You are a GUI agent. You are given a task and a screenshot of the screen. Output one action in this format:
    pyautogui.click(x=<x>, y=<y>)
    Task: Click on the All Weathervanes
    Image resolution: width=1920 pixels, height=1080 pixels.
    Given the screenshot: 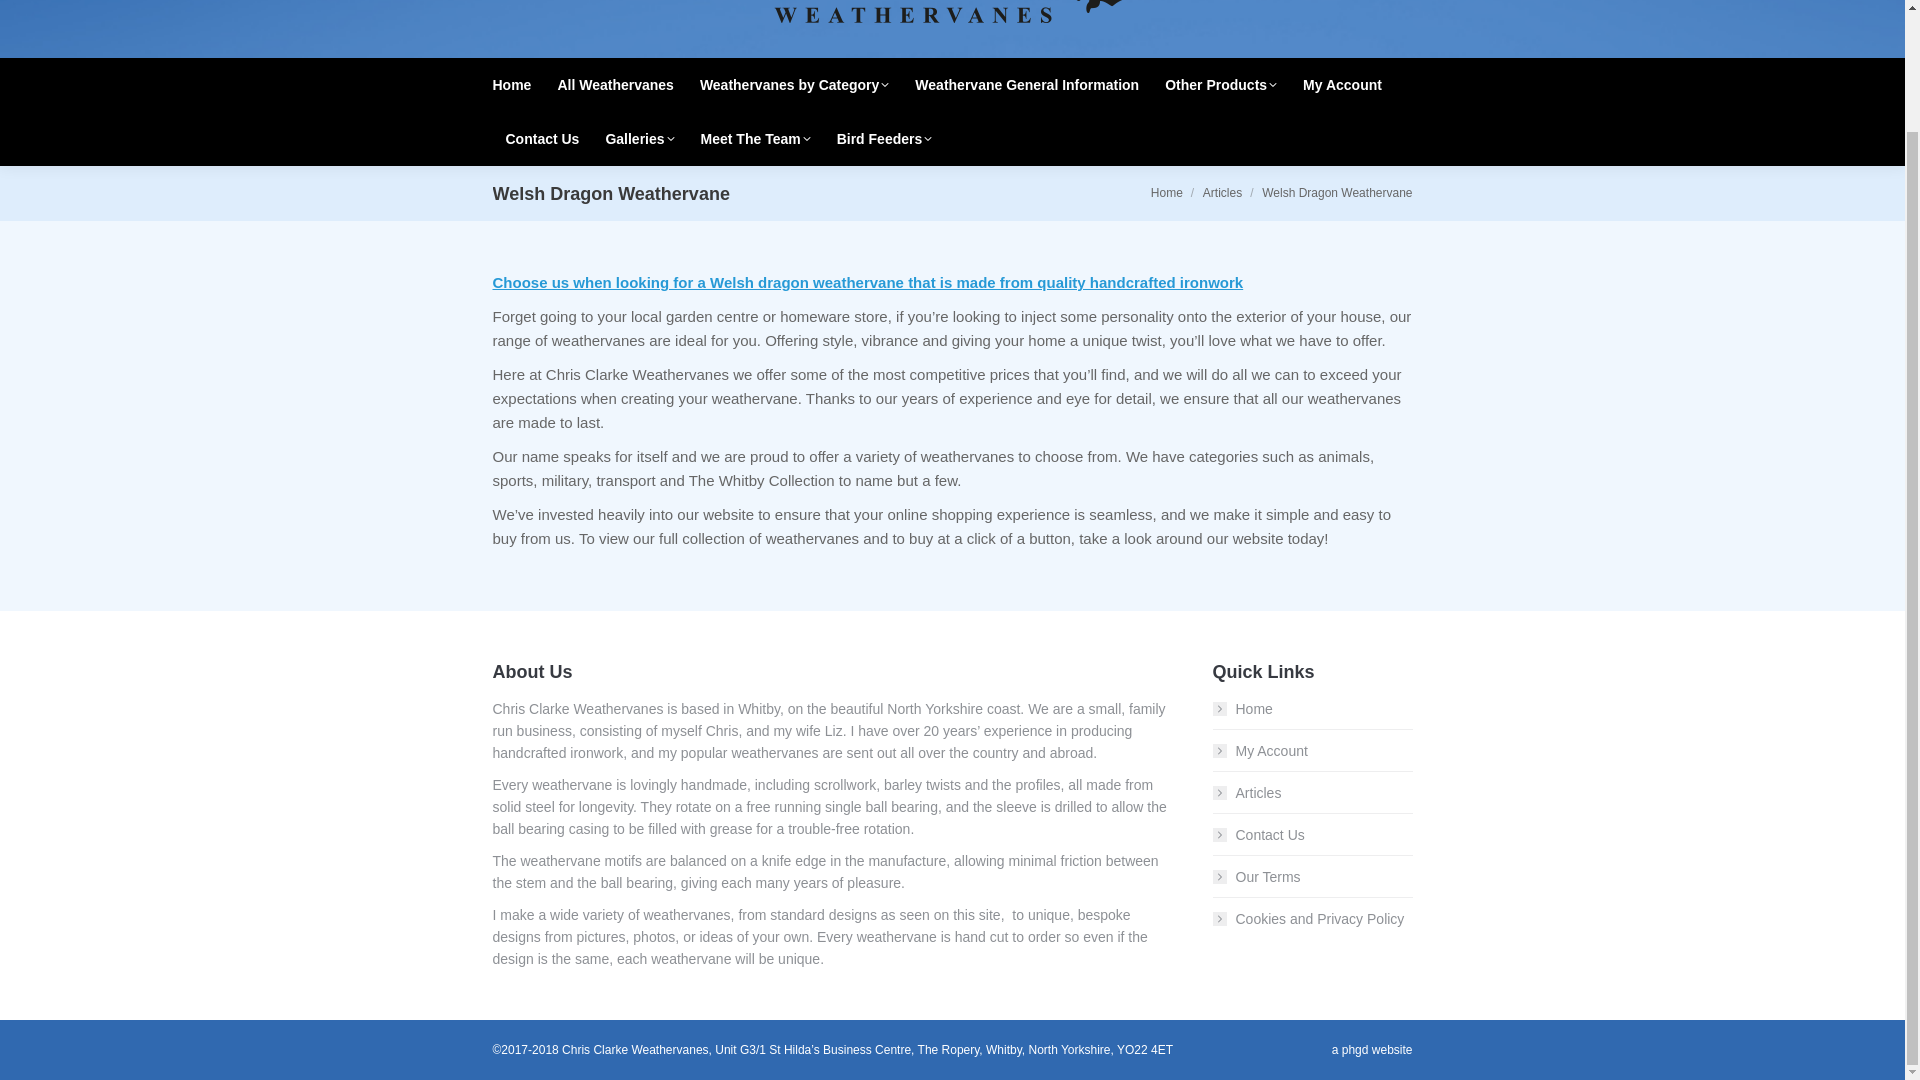 What is the action you would take?
    pyautogui.click(x=614, y=85)
    